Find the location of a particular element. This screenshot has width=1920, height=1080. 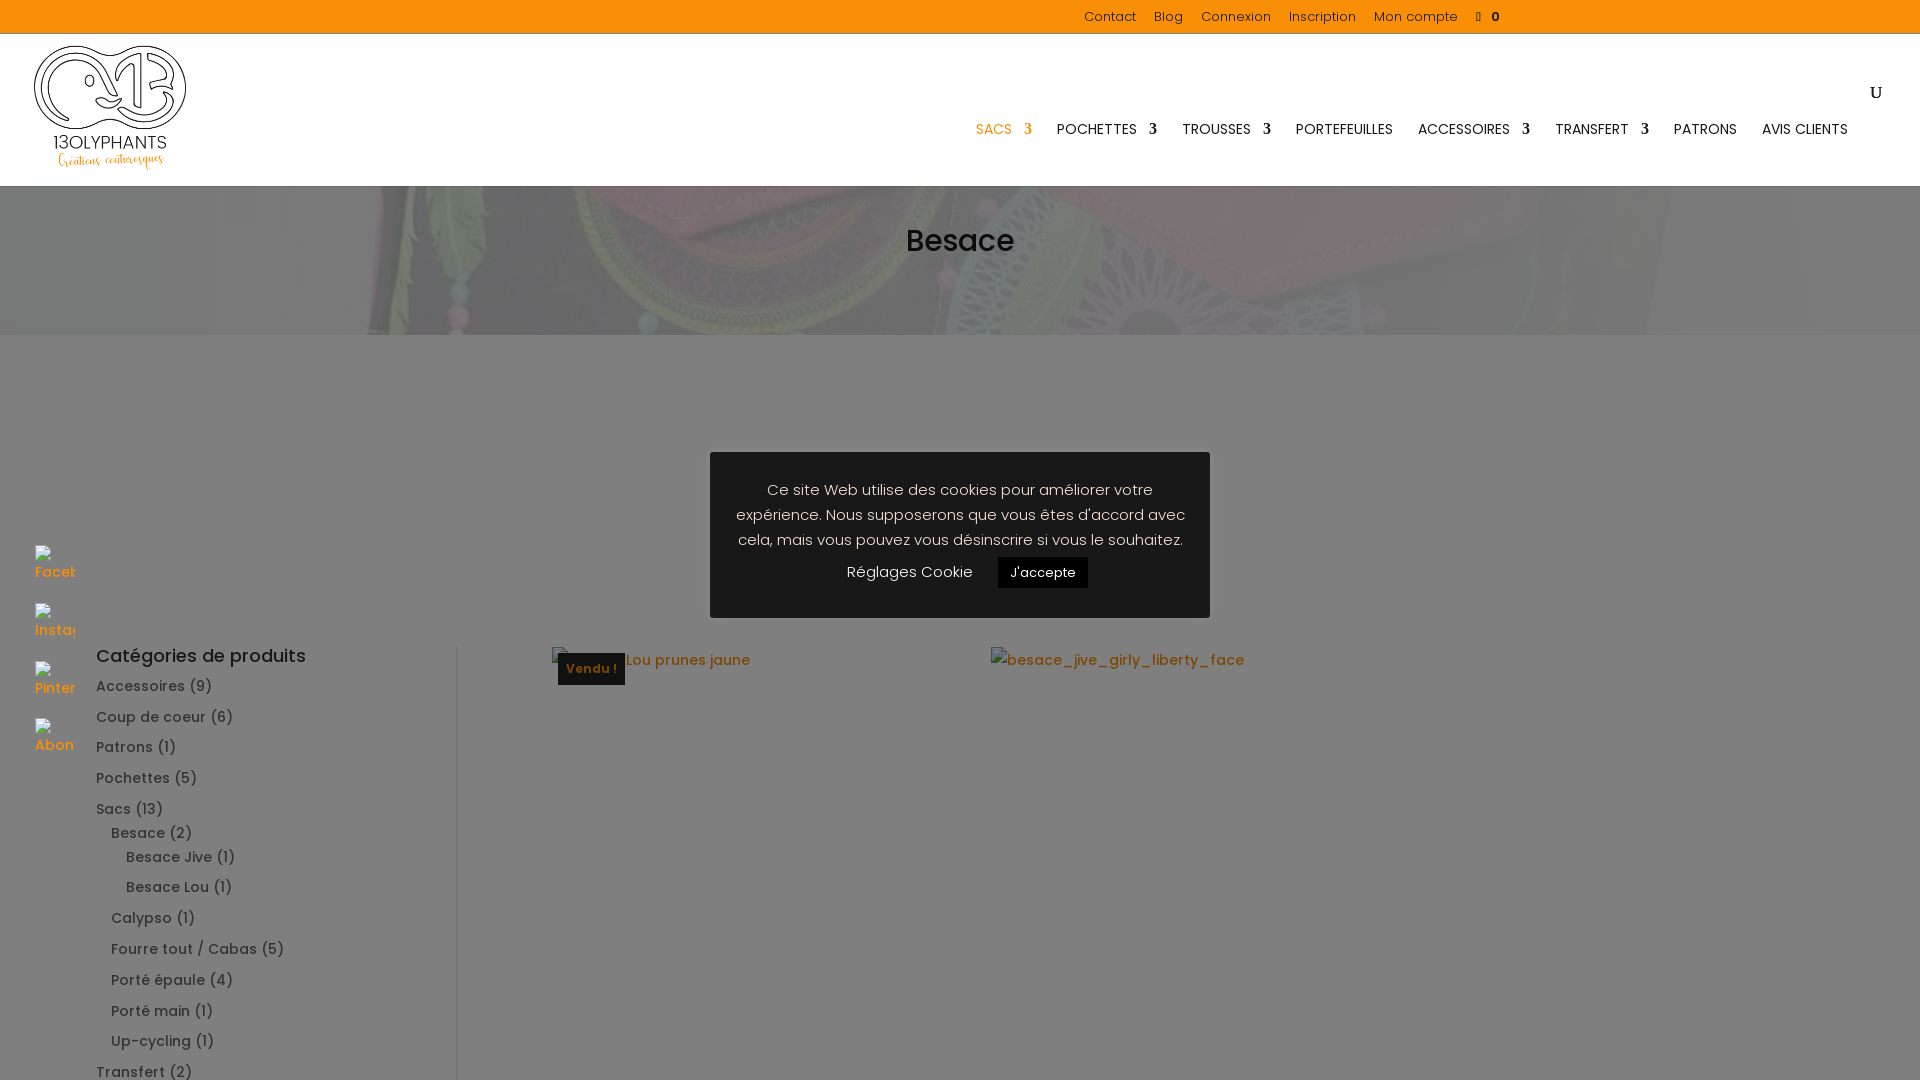

Blog is located at coordinates (1168, 22).